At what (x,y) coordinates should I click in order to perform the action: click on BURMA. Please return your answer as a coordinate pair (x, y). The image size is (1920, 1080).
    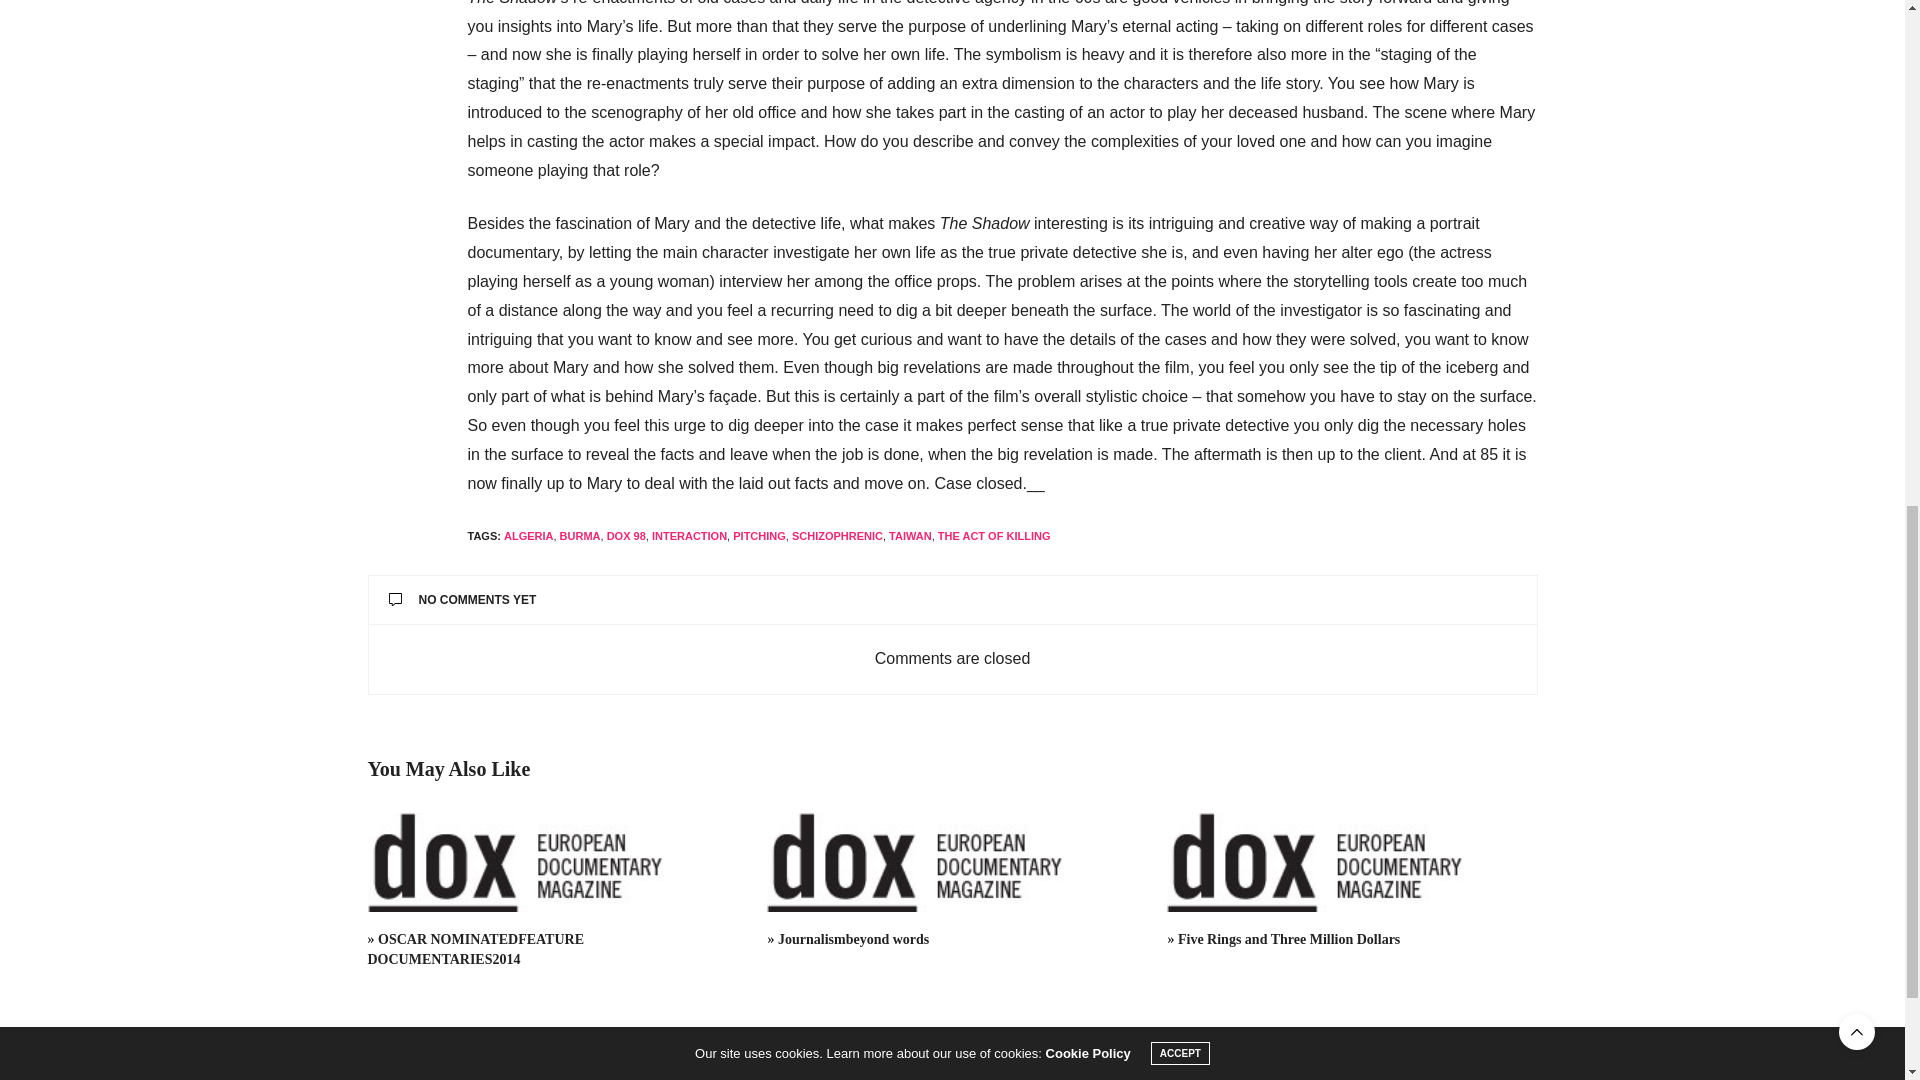
    Looking at the image, I should click on (580, 536).